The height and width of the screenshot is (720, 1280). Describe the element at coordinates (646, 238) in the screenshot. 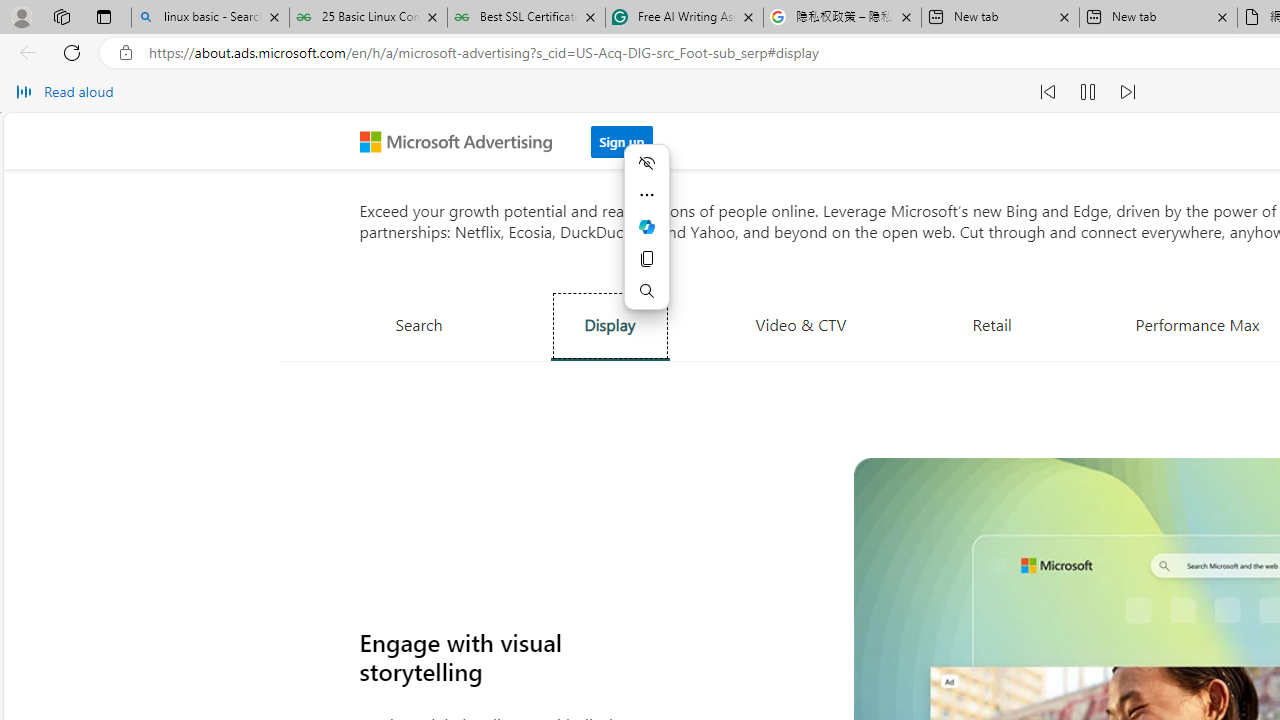

I see `Mini menu on text selection` at that location.